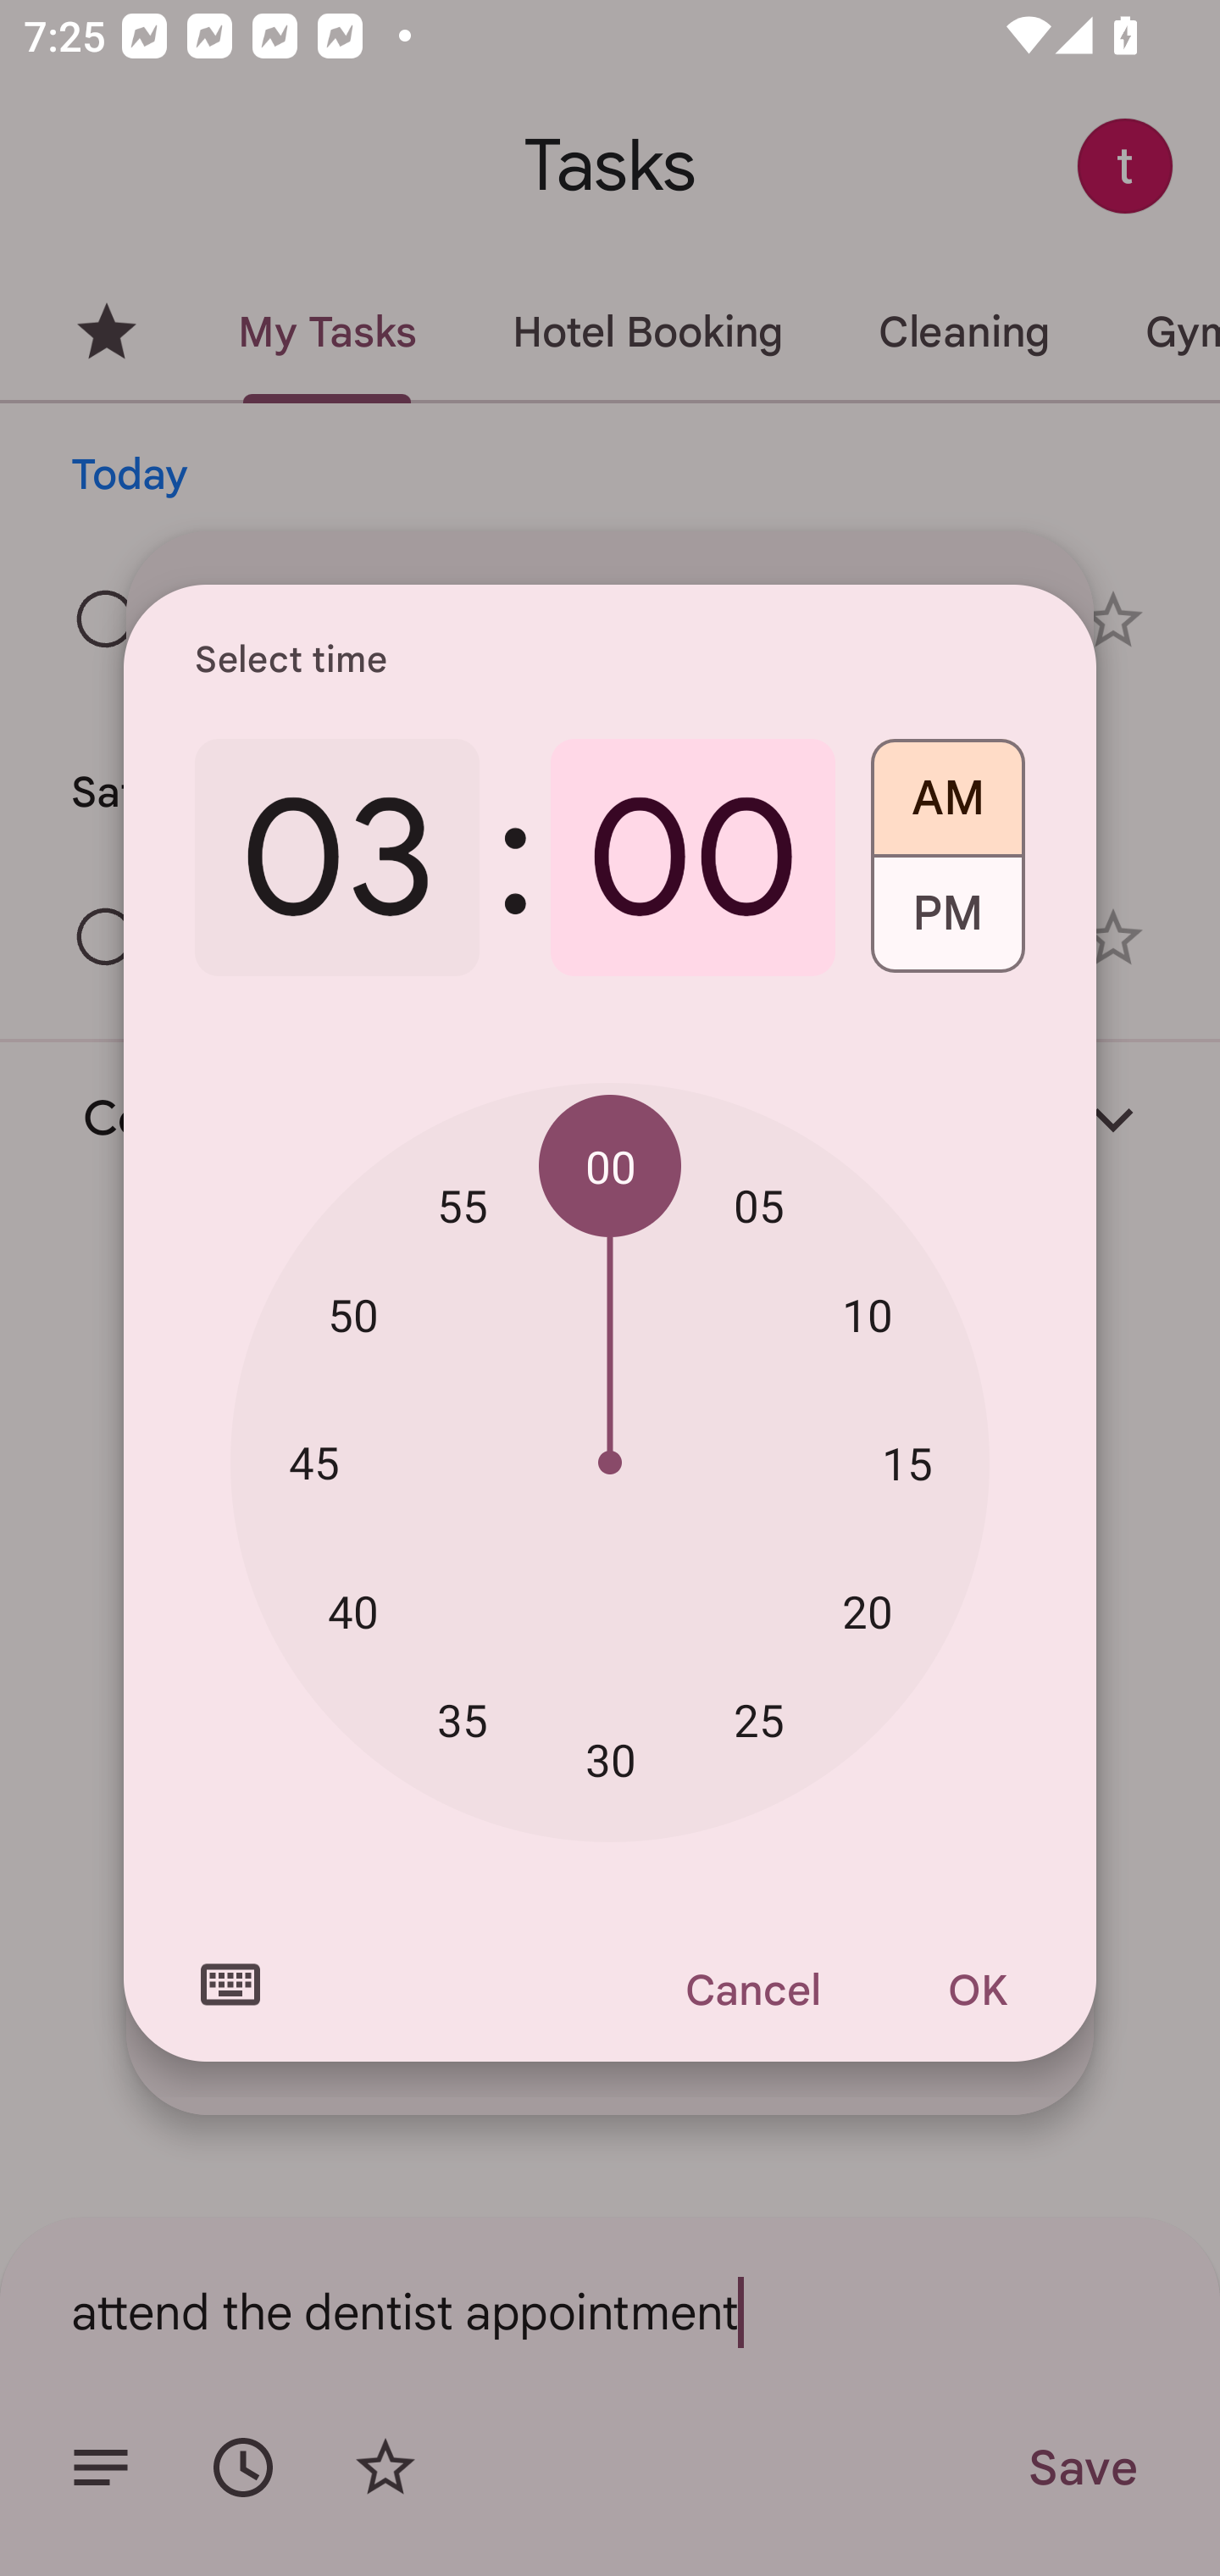  I want to click on 05 05 minutes, so click(759, 1205).